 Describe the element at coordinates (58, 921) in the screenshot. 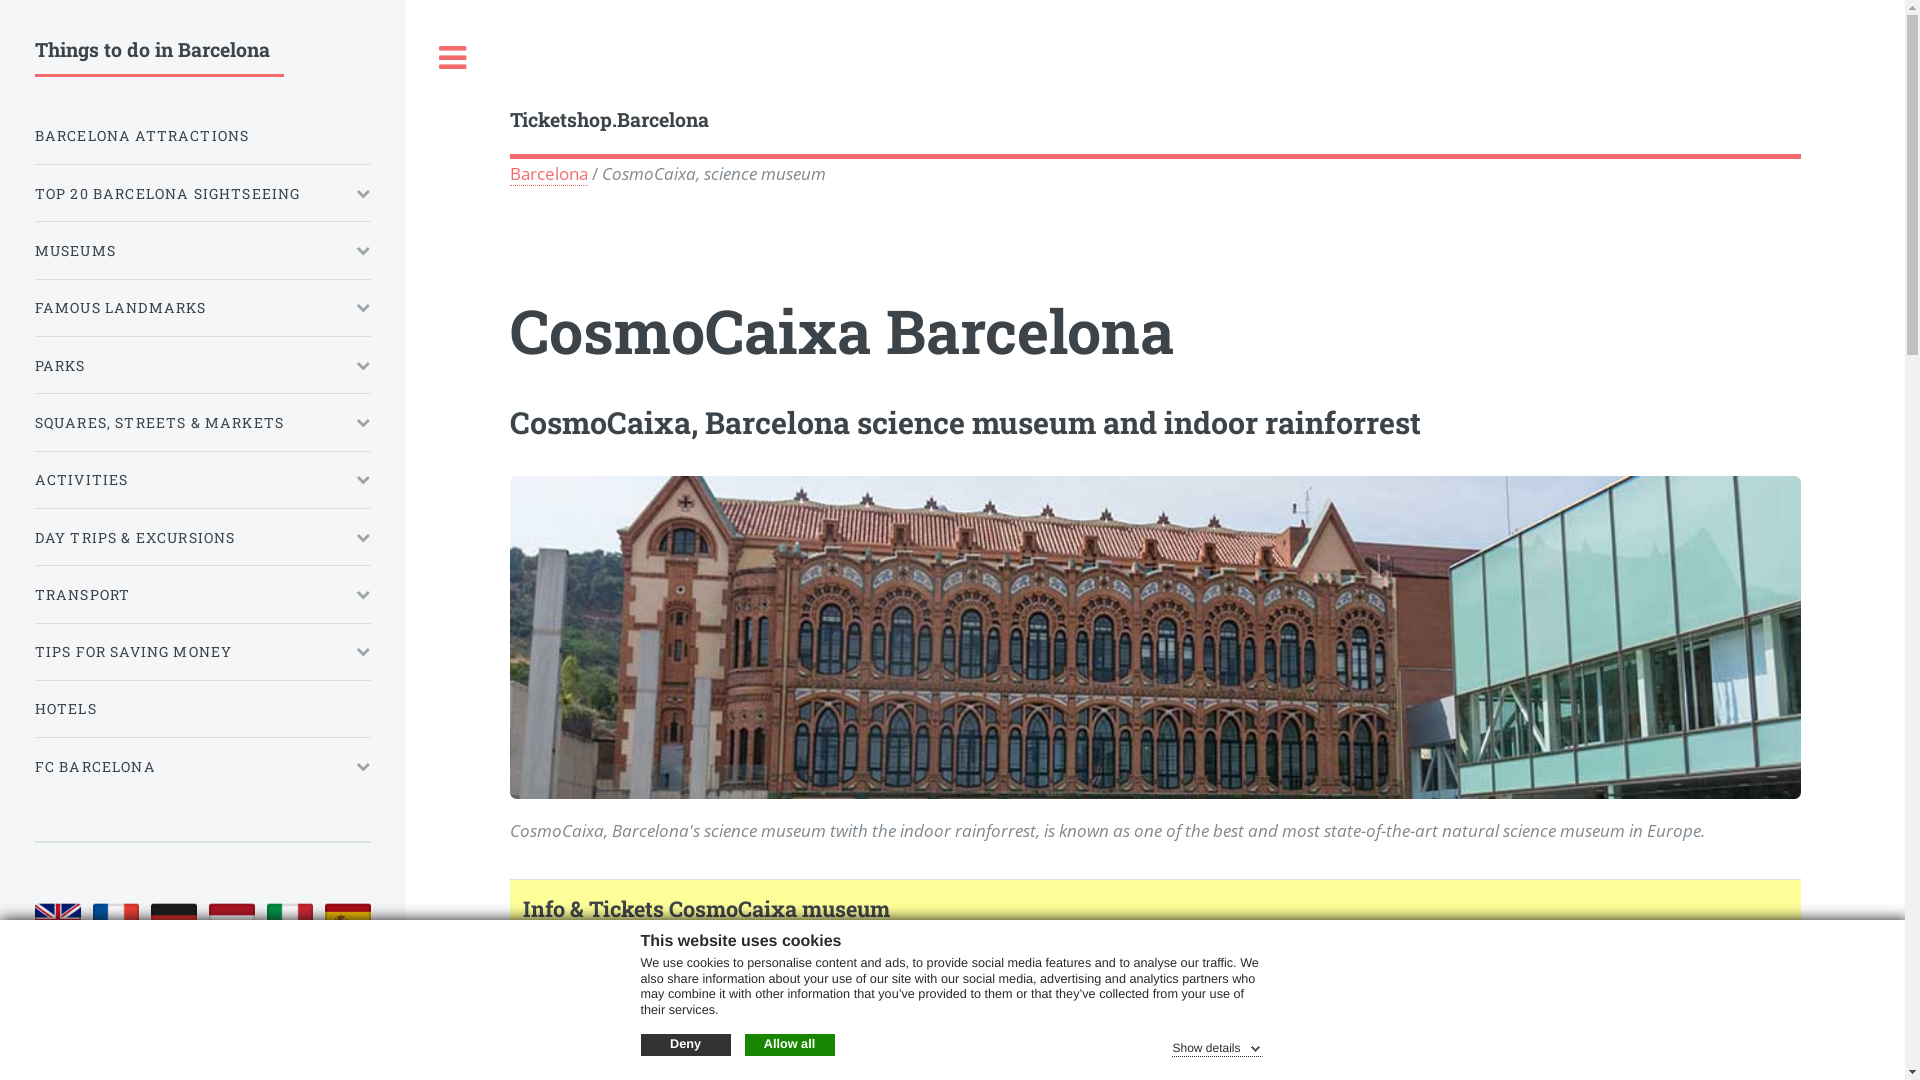

I see `CosmoCaixa Barcelona` at that location.